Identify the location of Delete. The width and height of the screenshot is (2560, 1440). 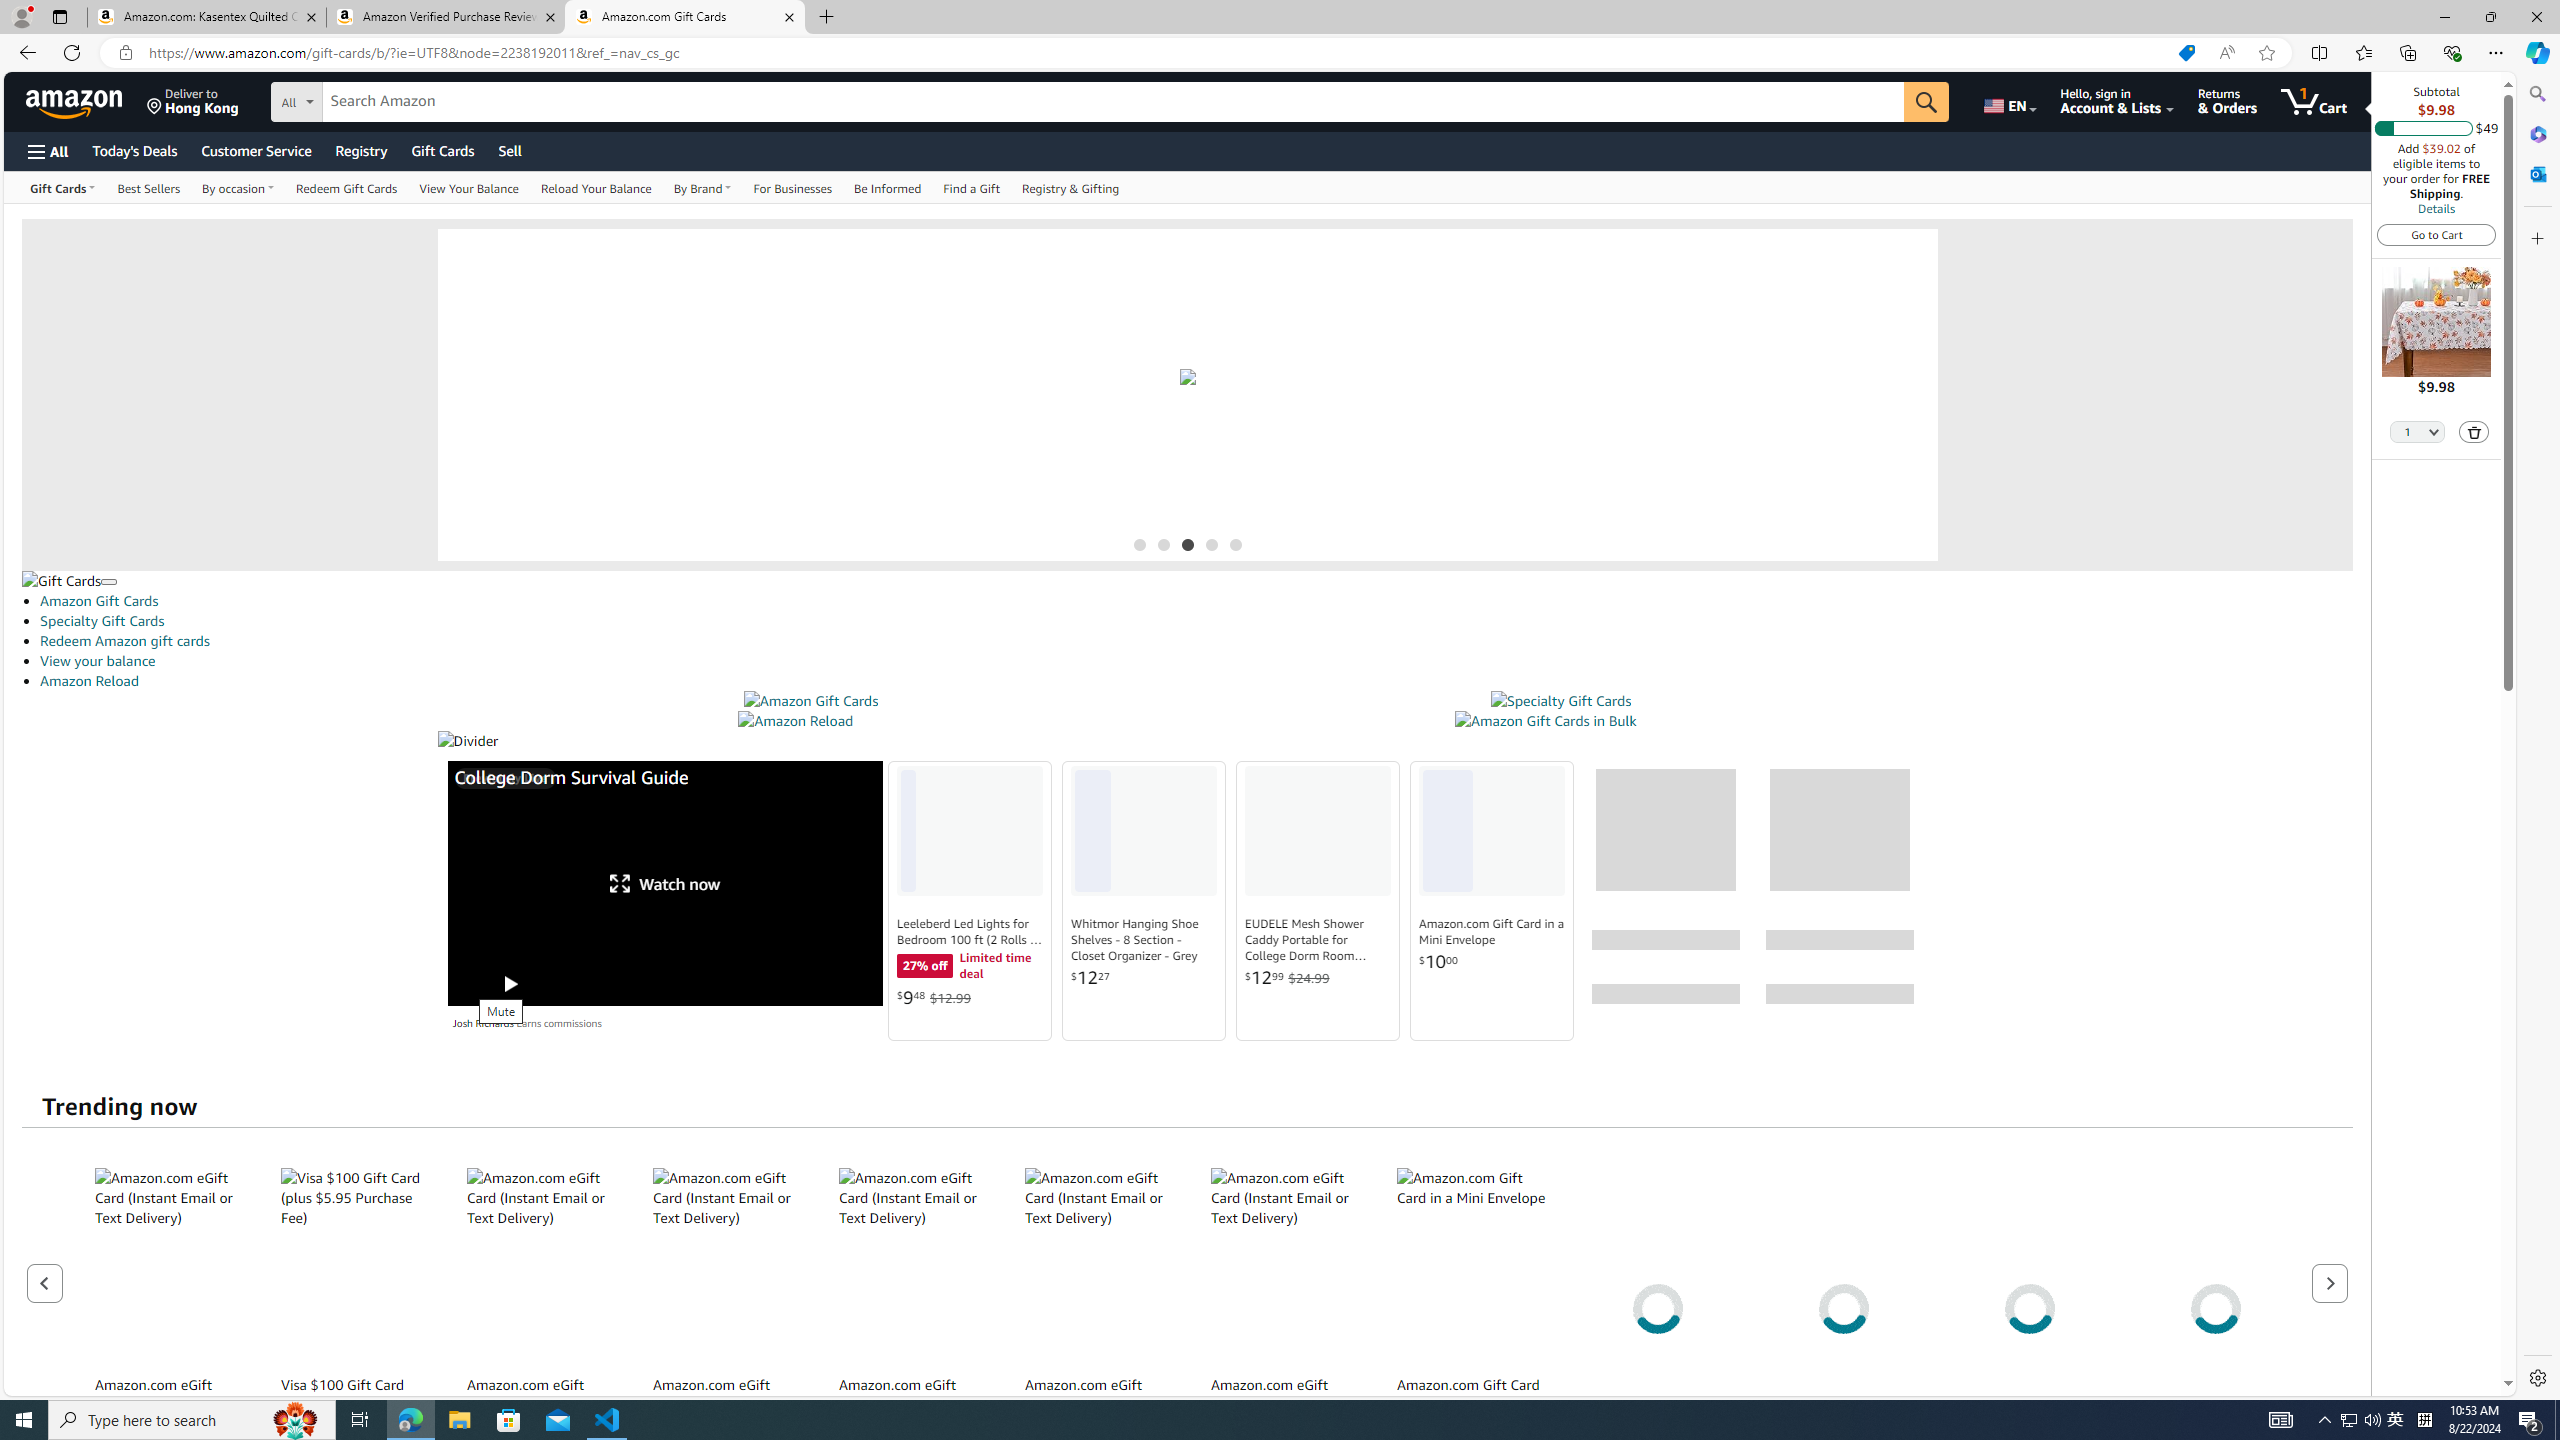
(2474, 431).